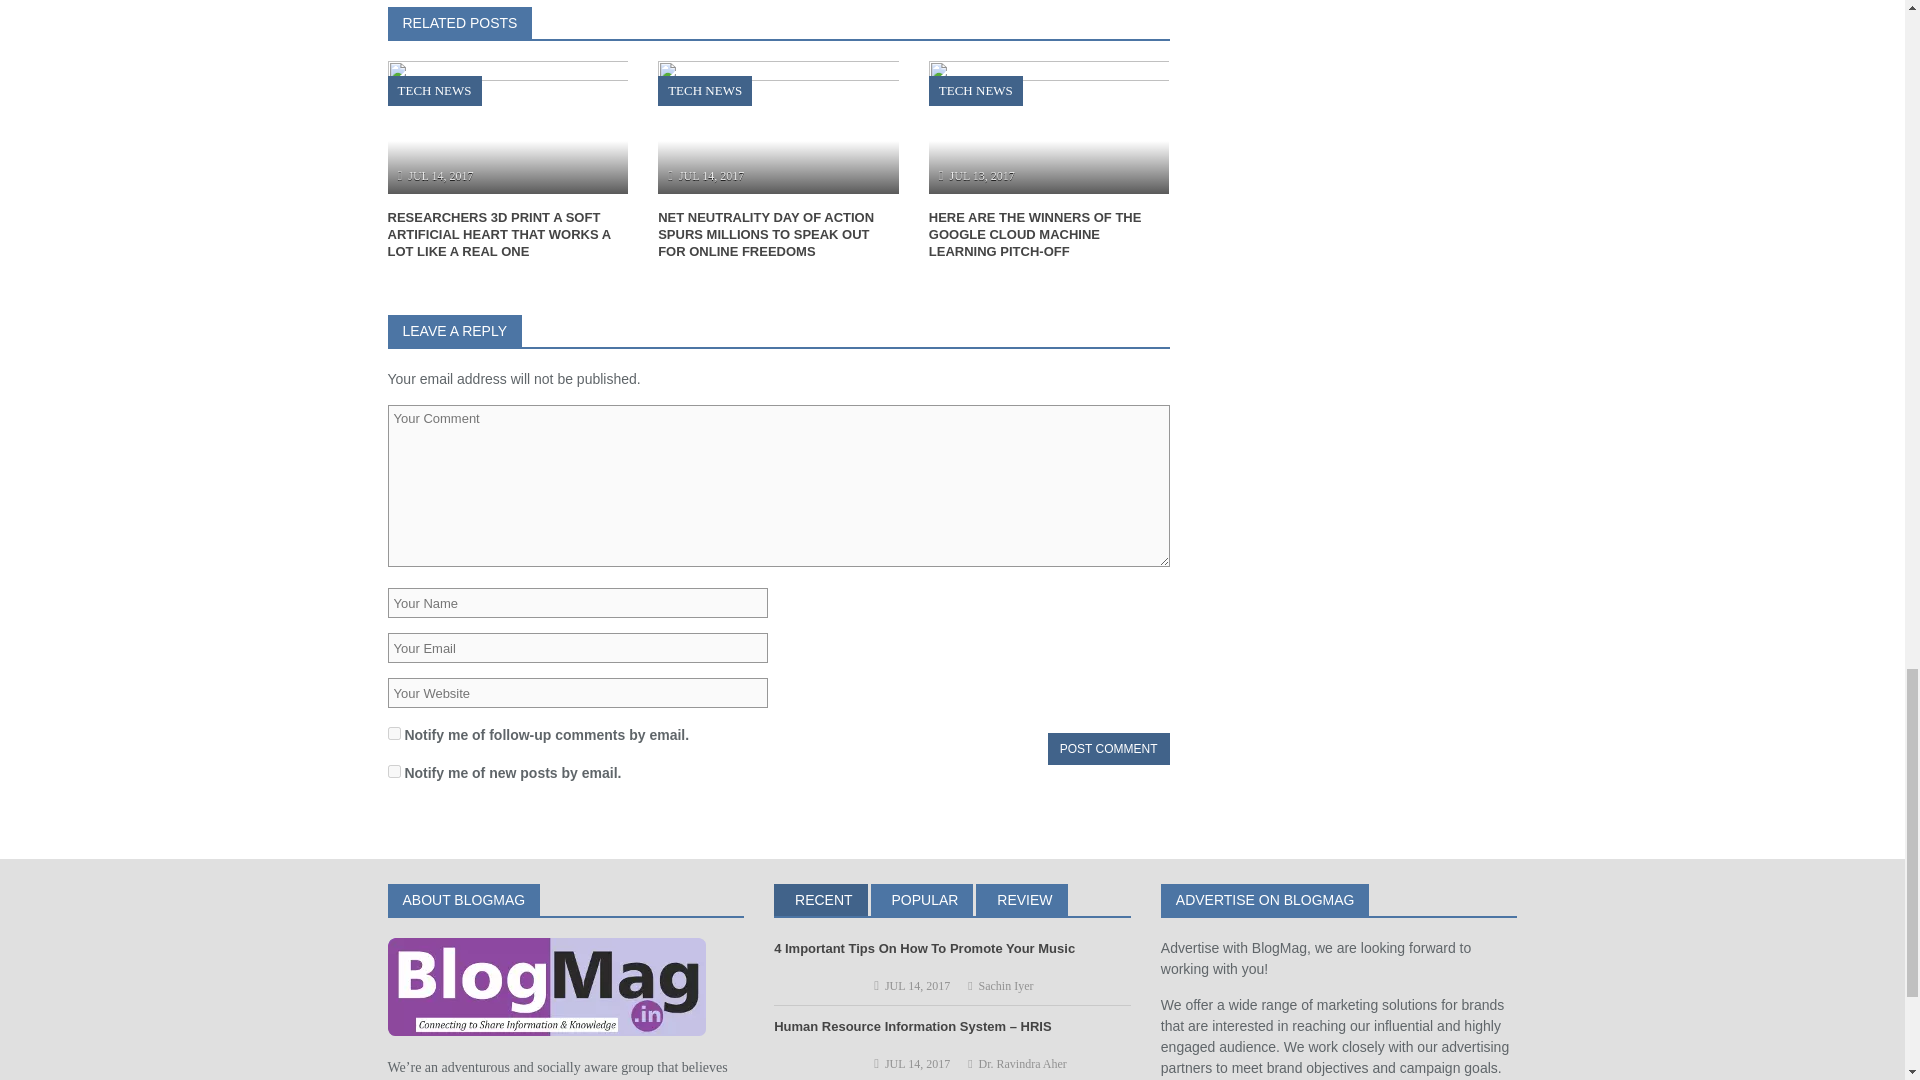  Describe the element at coordinates (1108, 748) in the screenshot. I see `Post Comment` at that location.